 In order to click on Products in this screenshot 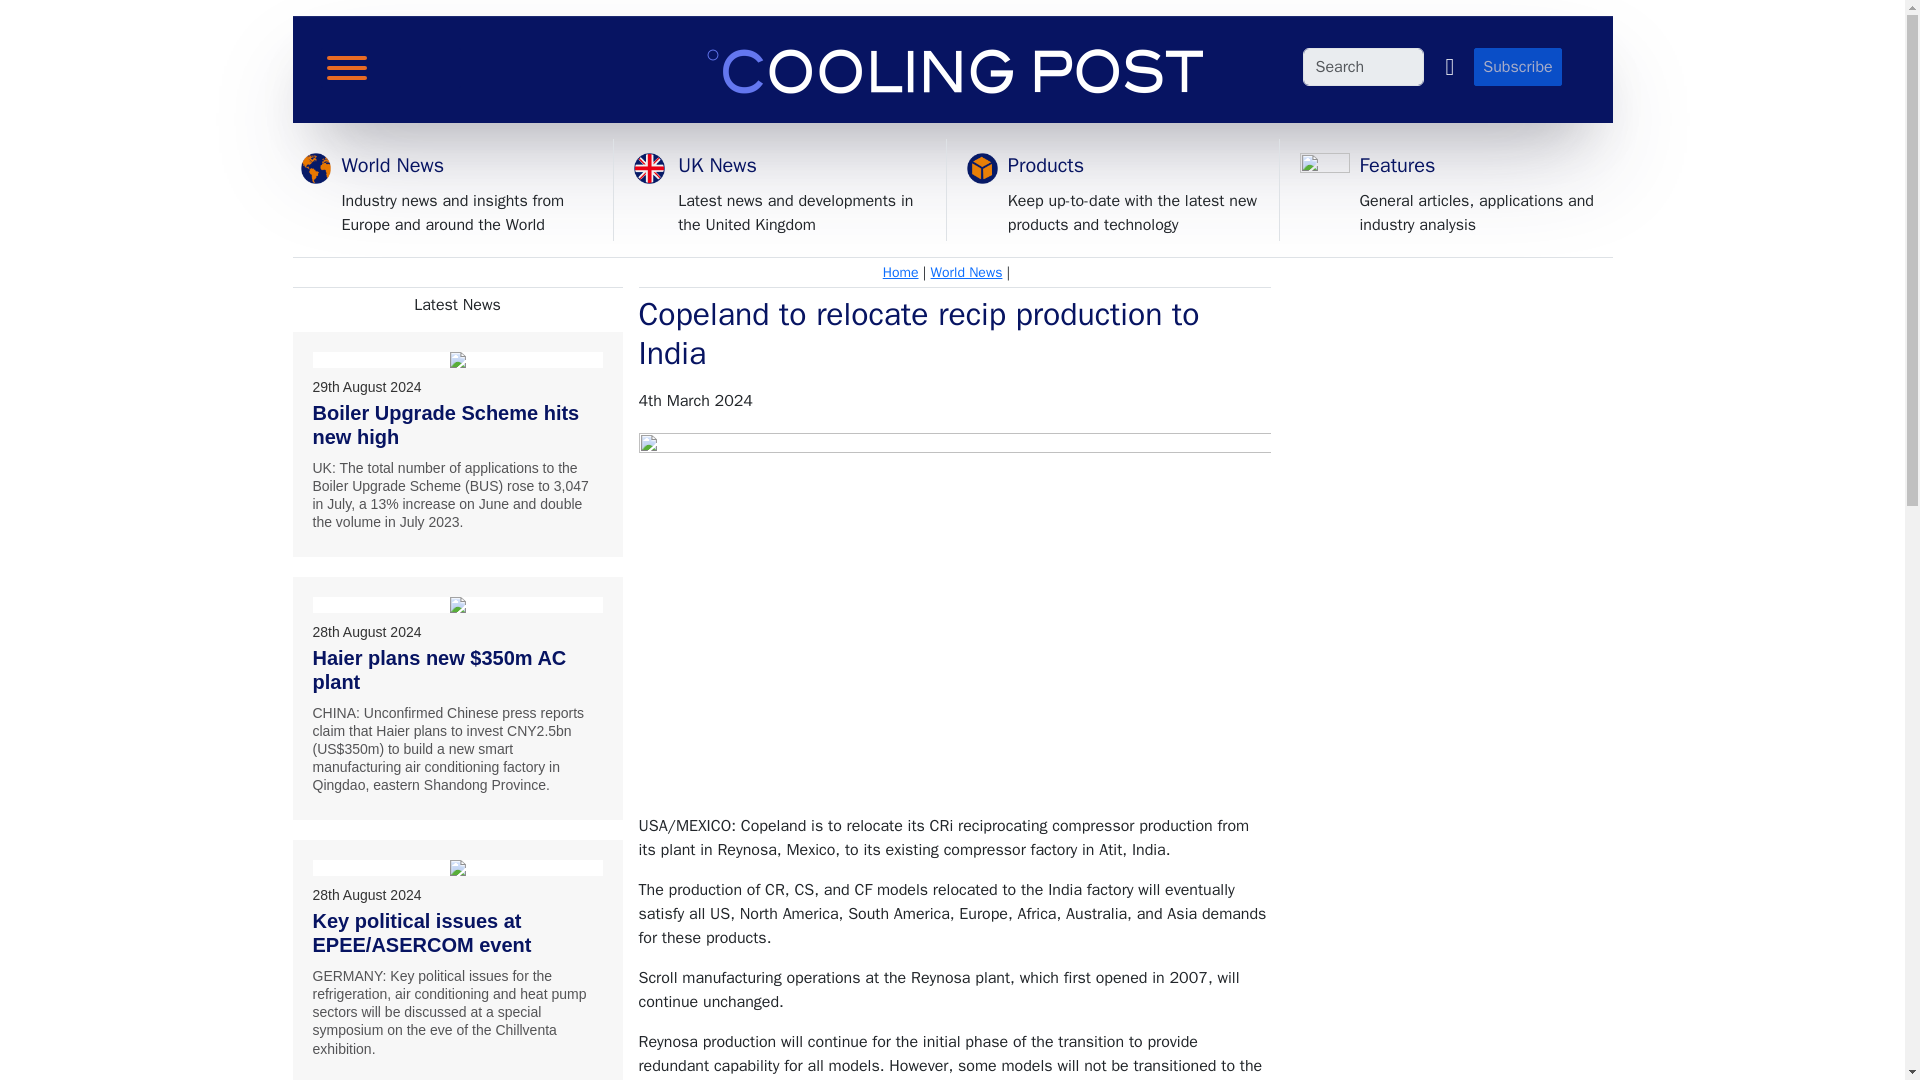, I will do `click(1046, 166)`.